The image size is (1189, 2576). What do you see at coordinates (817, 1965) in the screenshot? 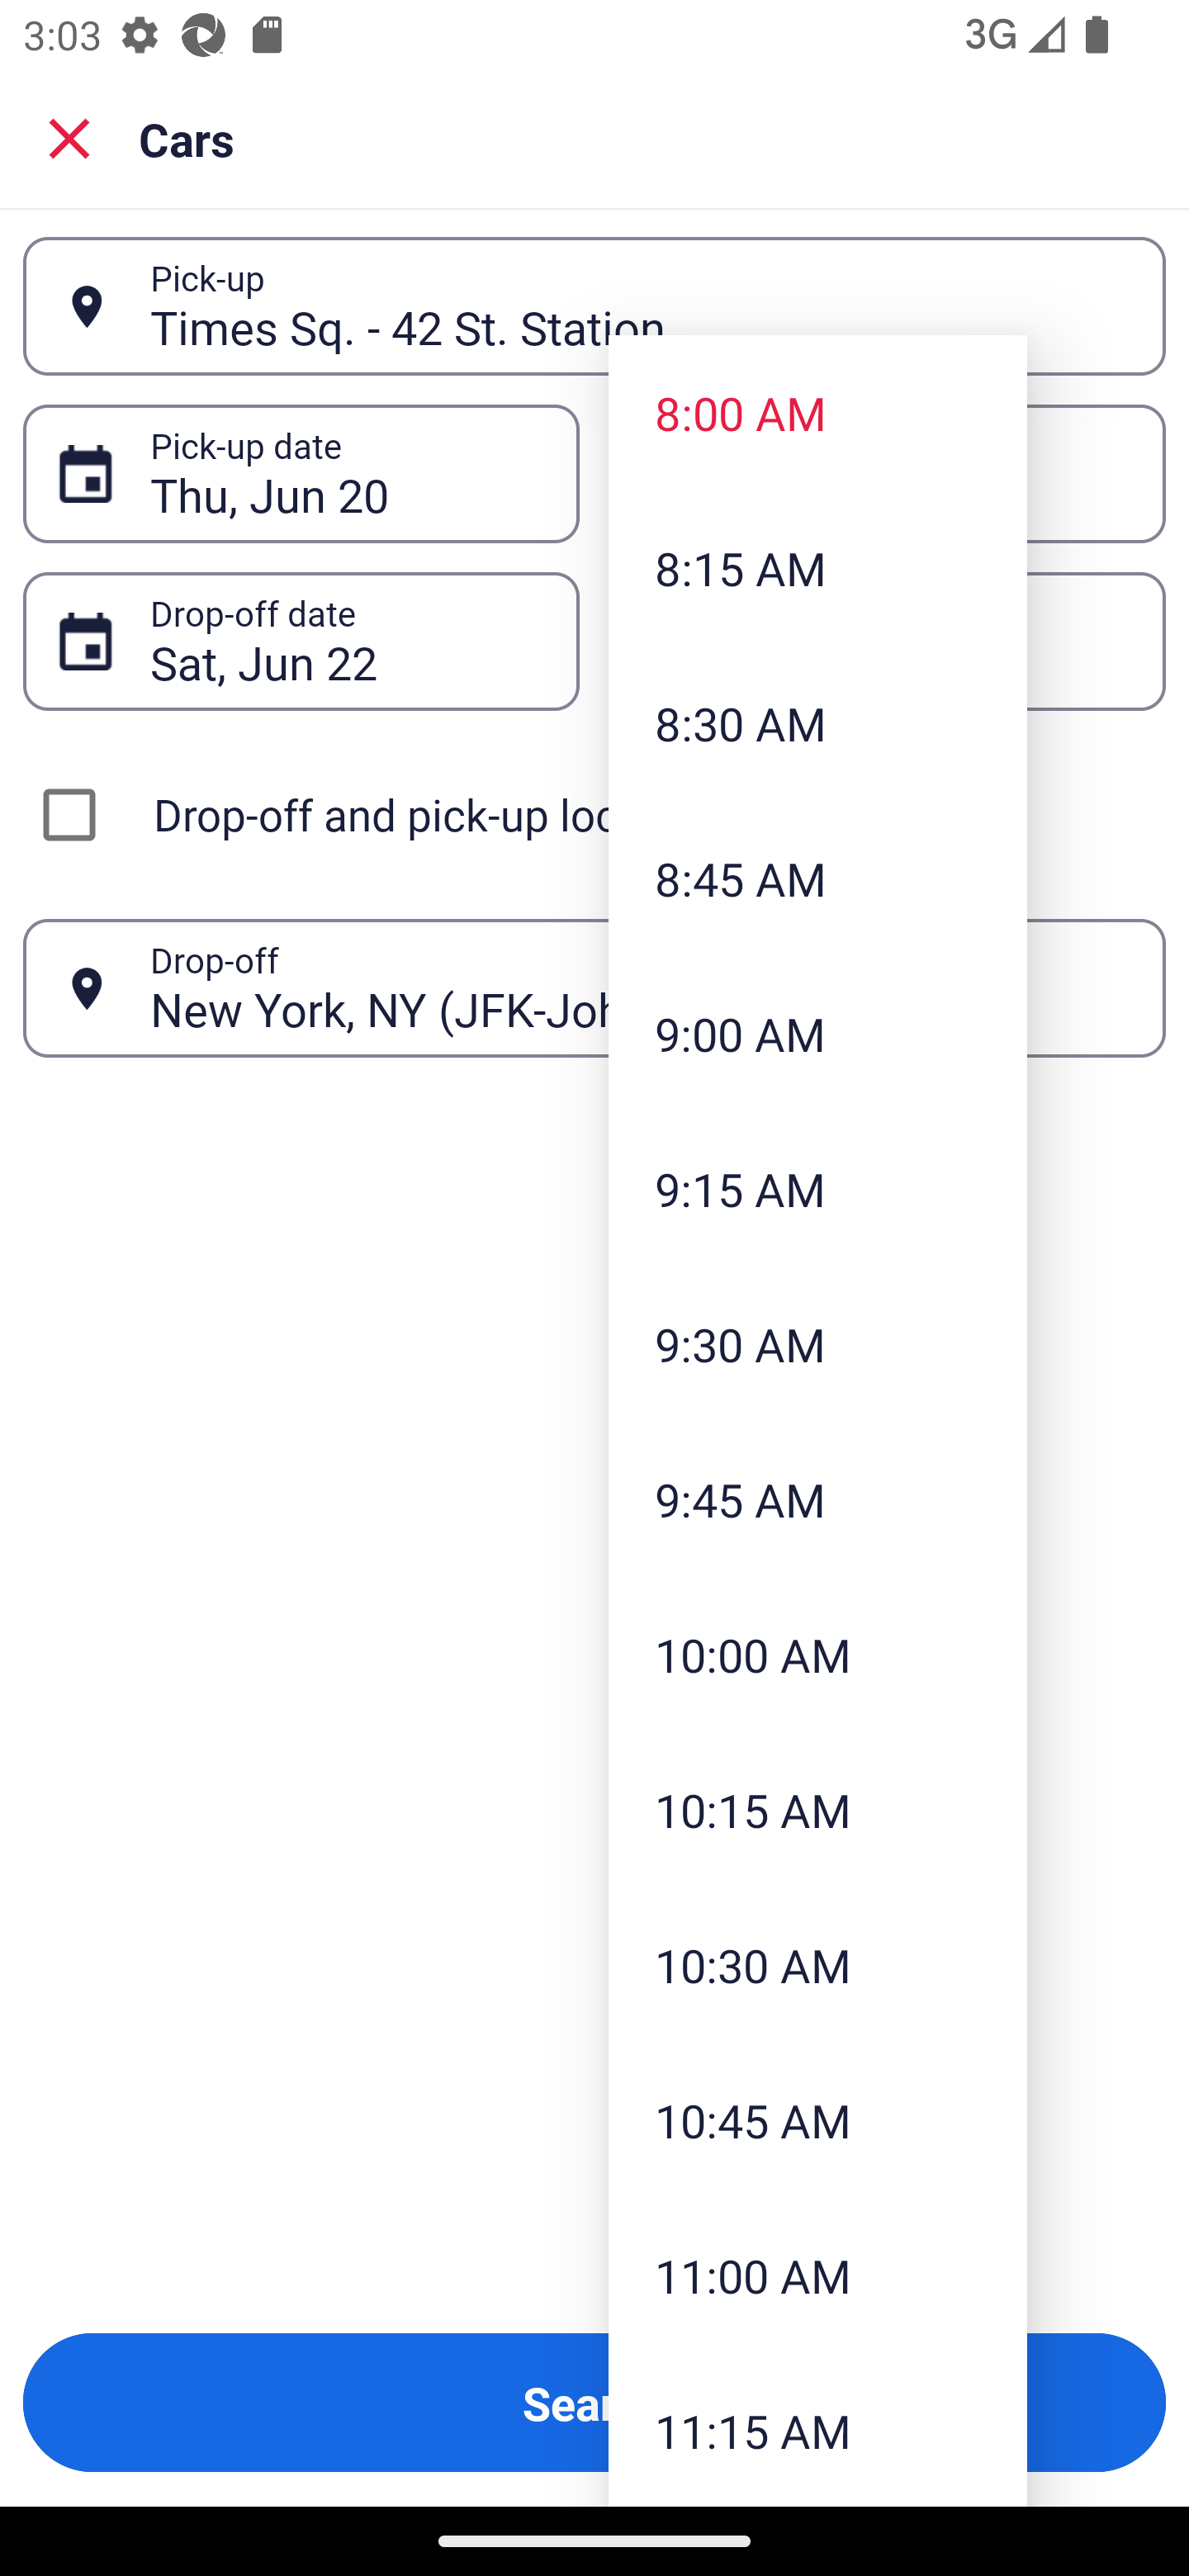
I see `10:30 AM` at bounding box center [817, 1965].